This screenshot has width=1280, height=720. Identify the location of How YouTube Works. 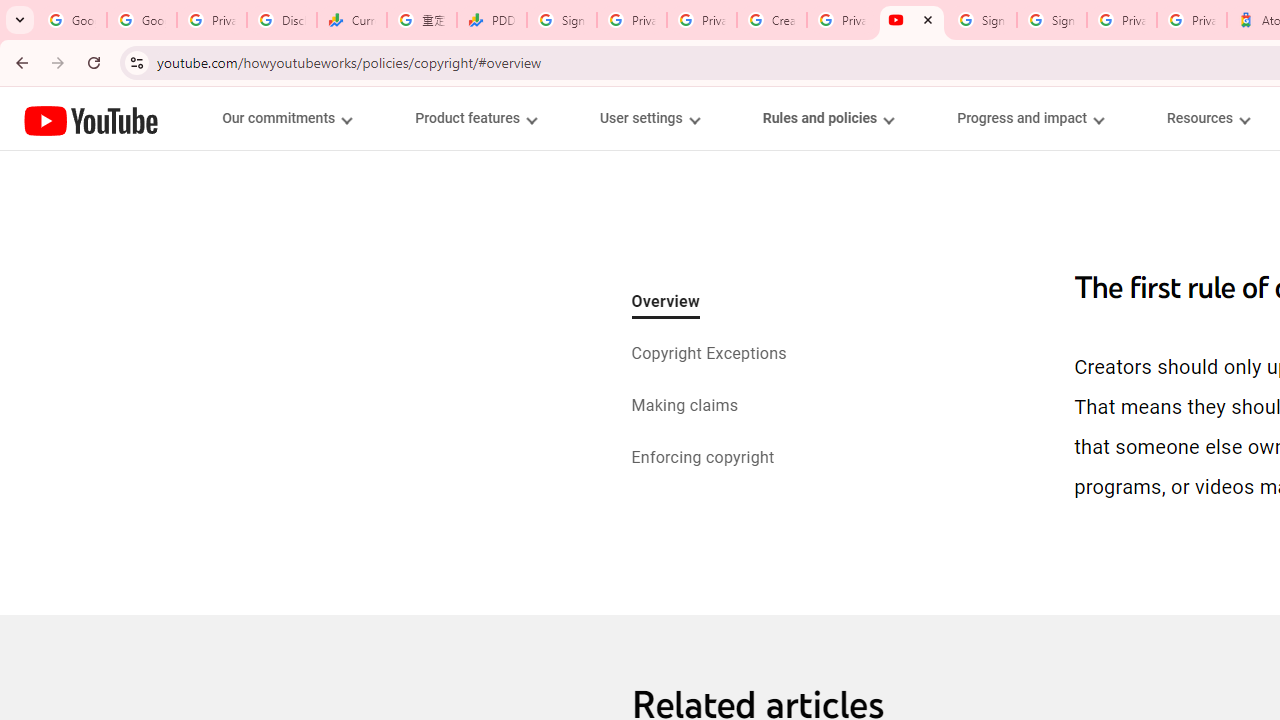
(91, 118).